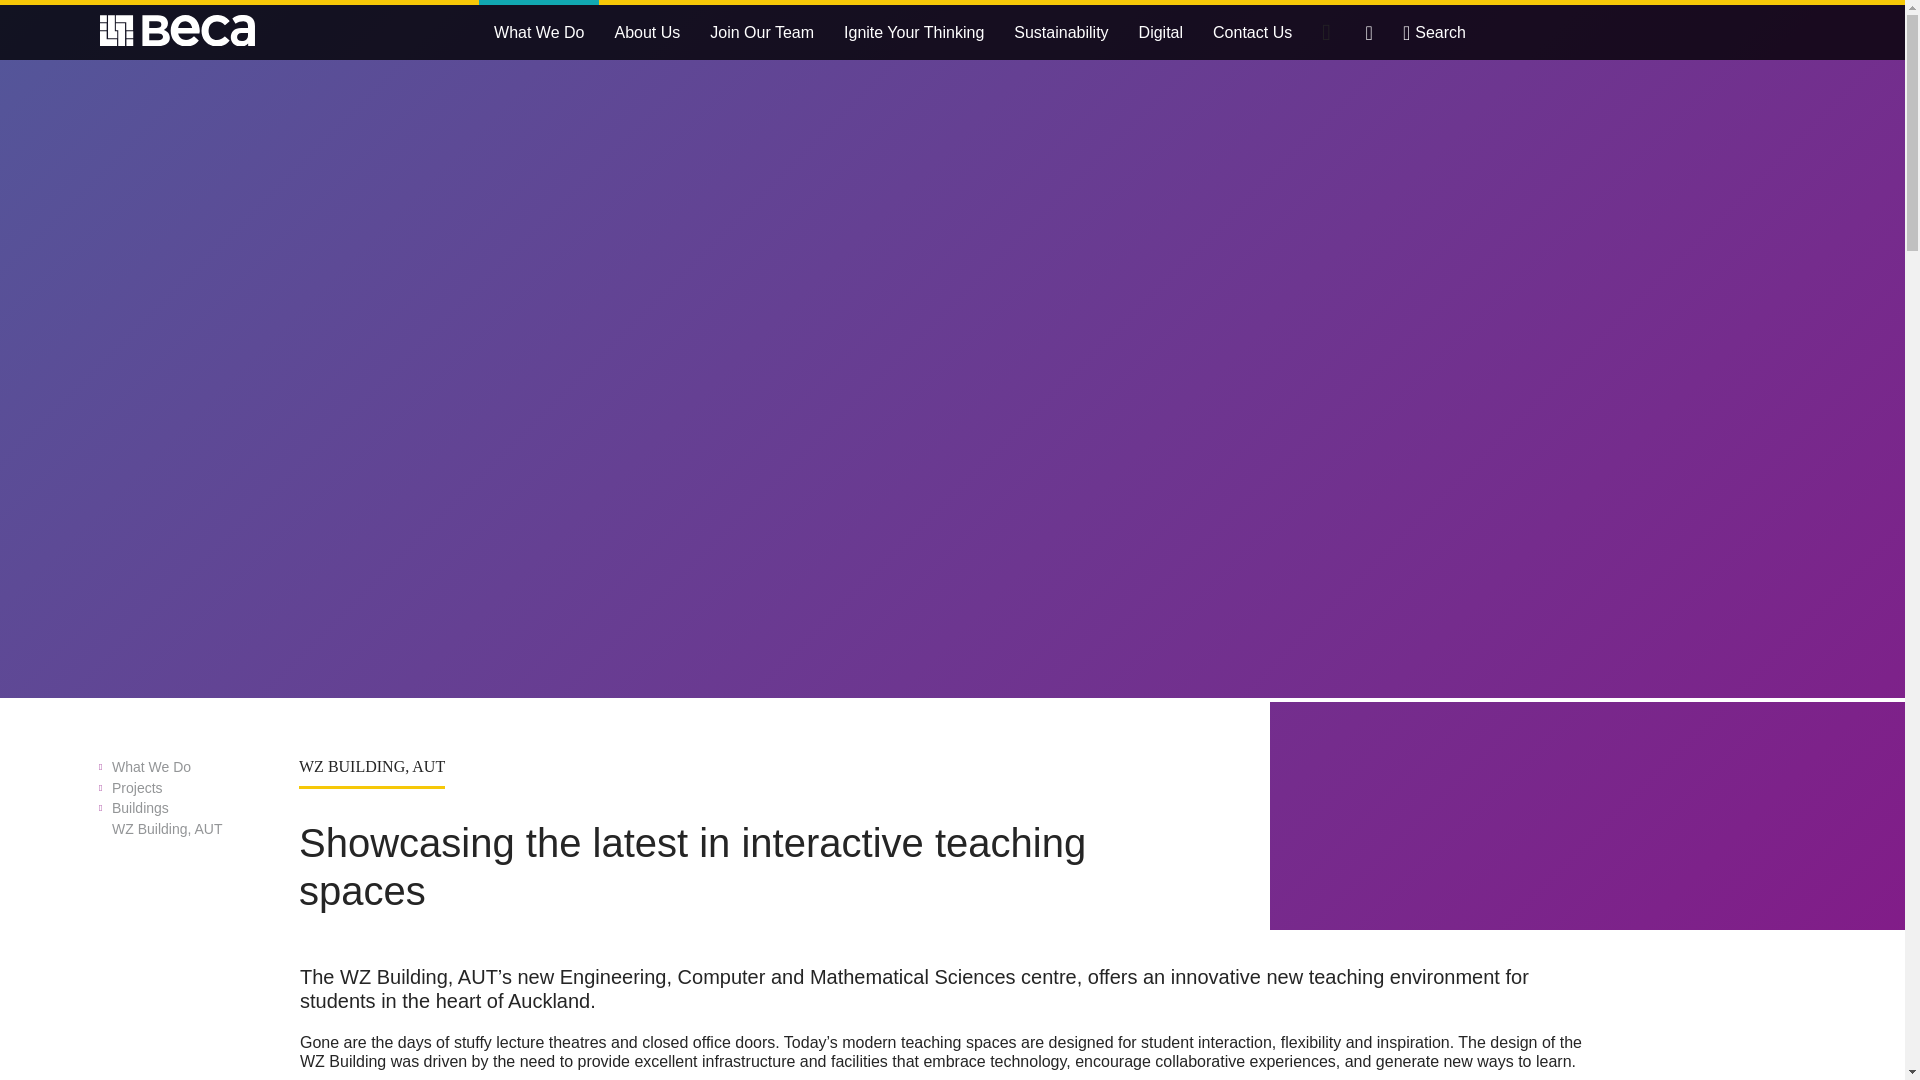 The image size is (1920, 1080). I want to click on WZ Building, AUT, so click(188, 829).